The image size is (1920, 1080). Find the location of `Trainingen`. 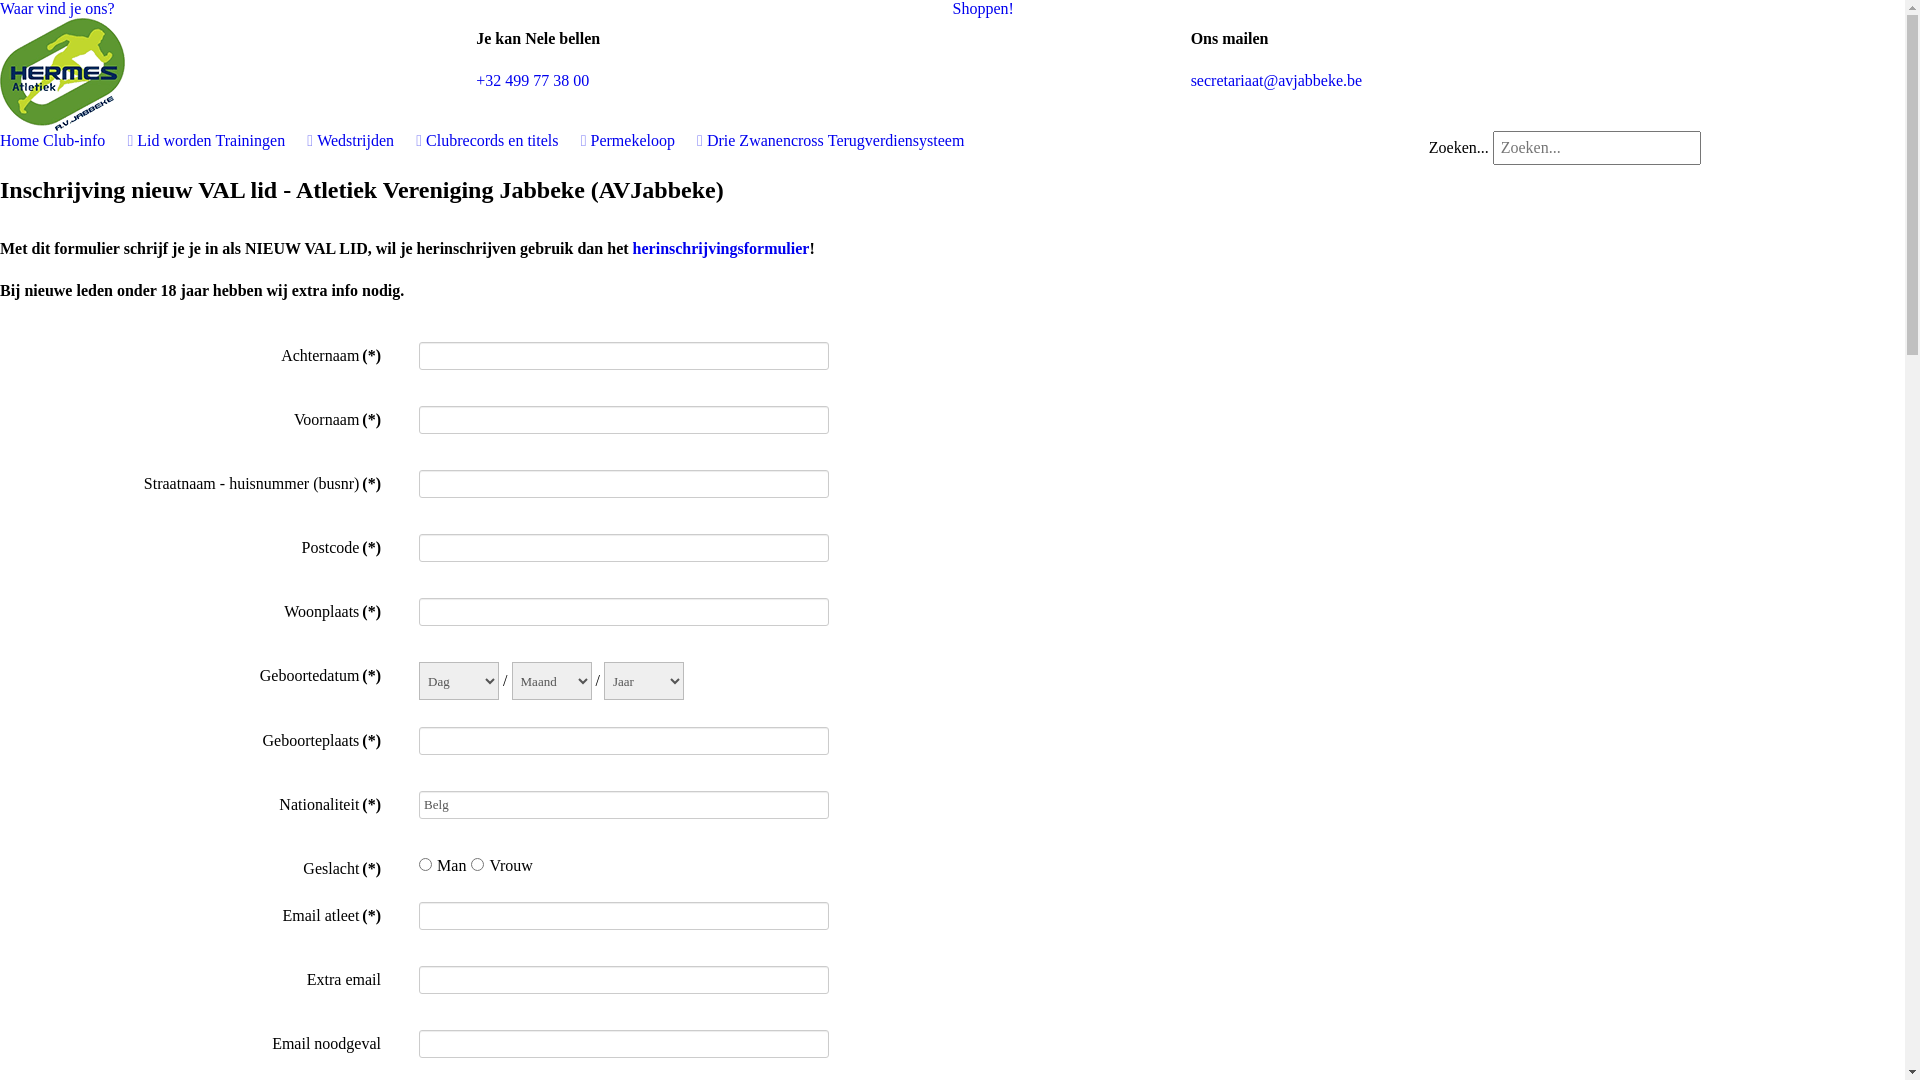

Trainingen is located at coordinates (265, 140).